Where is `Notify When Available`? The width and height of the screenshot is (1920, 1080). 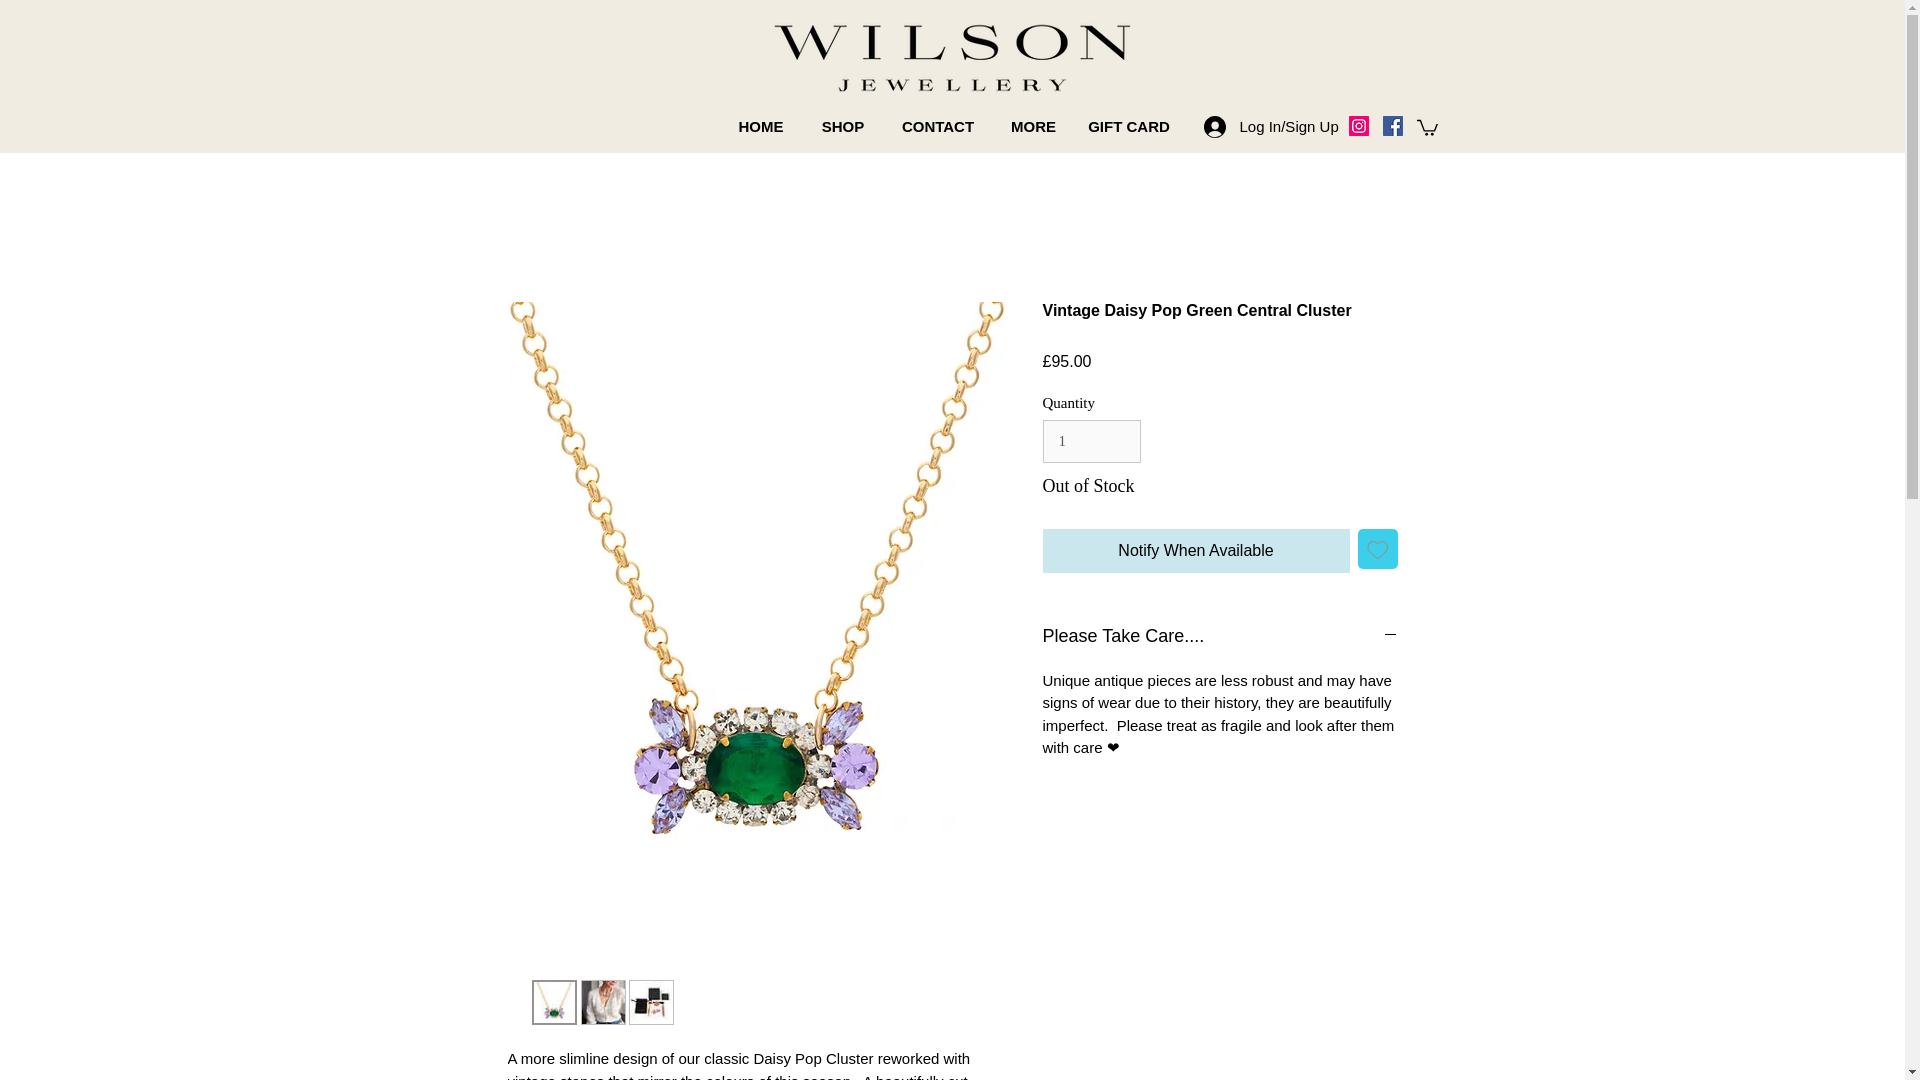
Notify When Available is located at coordinates (1196, 551).